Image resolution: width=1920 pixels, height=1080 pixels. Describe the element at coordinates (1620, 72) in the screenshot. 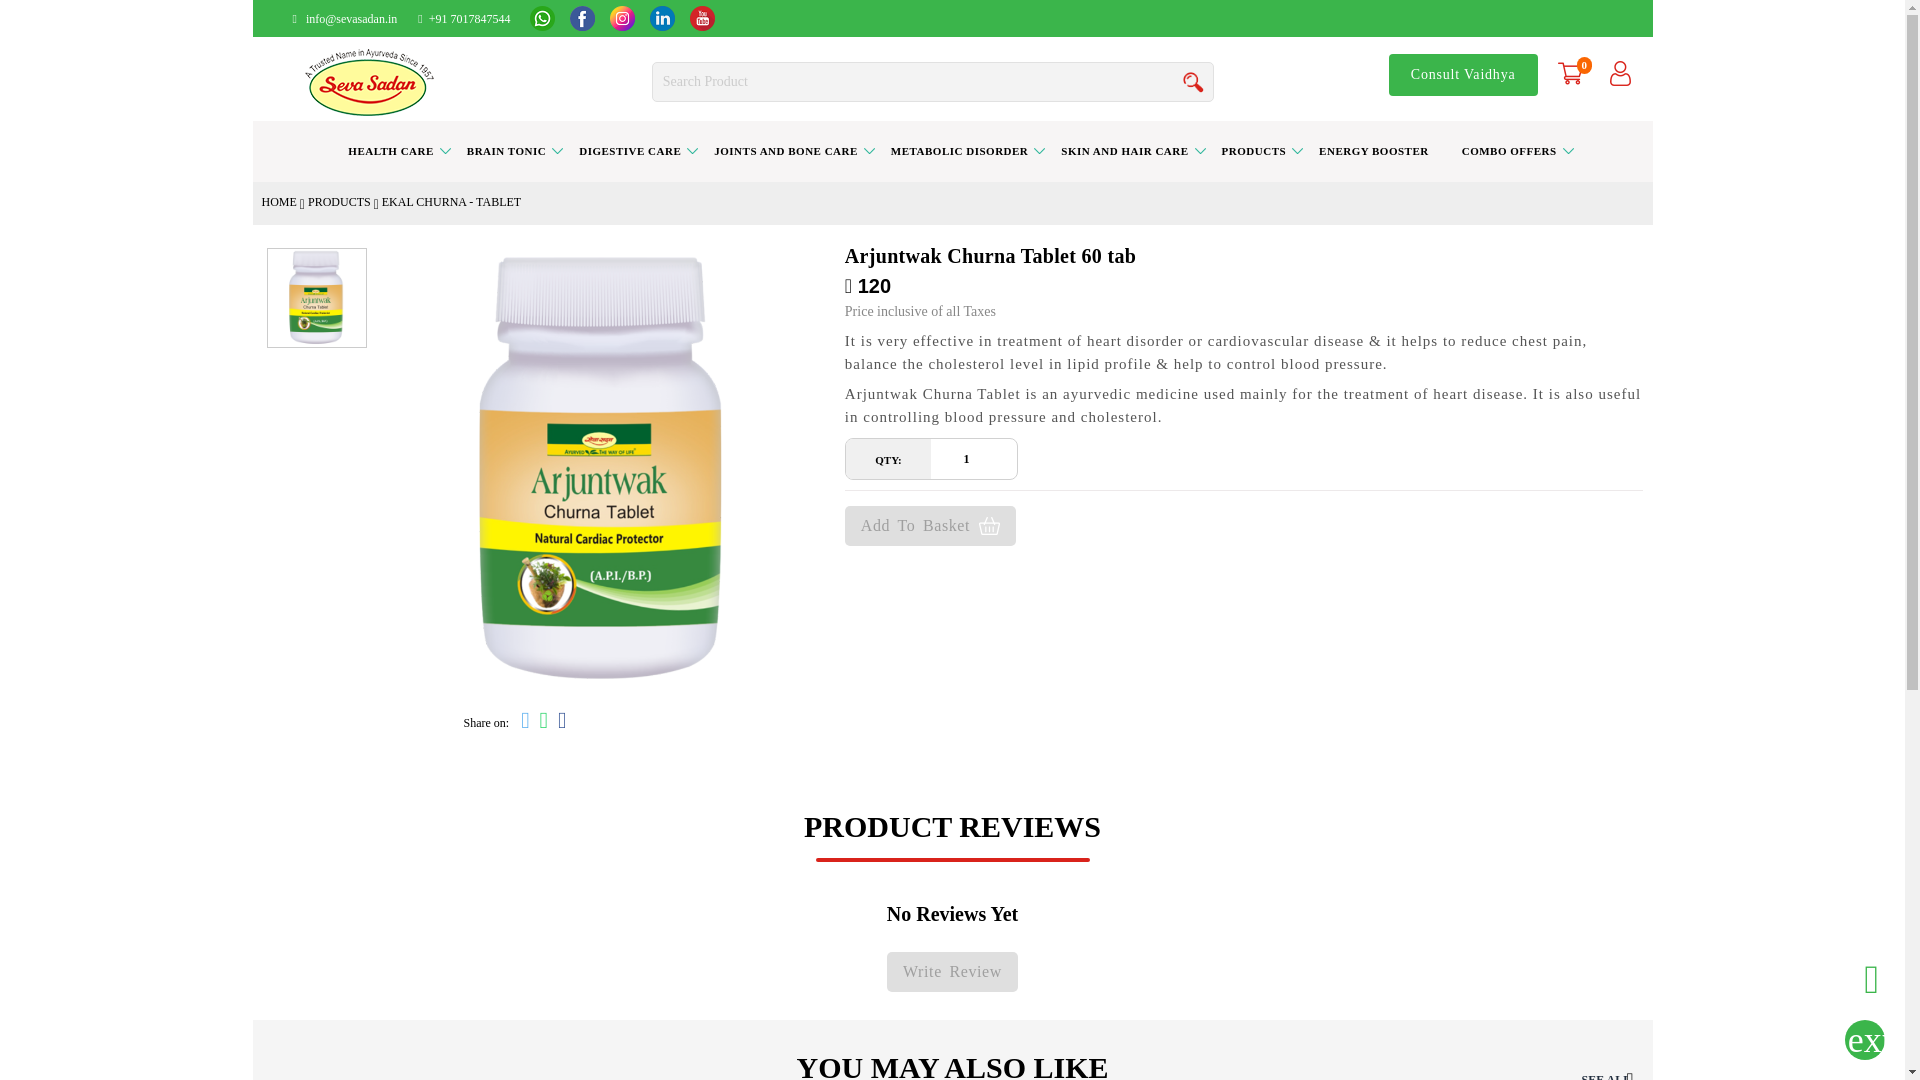

I see `Login` at that location.